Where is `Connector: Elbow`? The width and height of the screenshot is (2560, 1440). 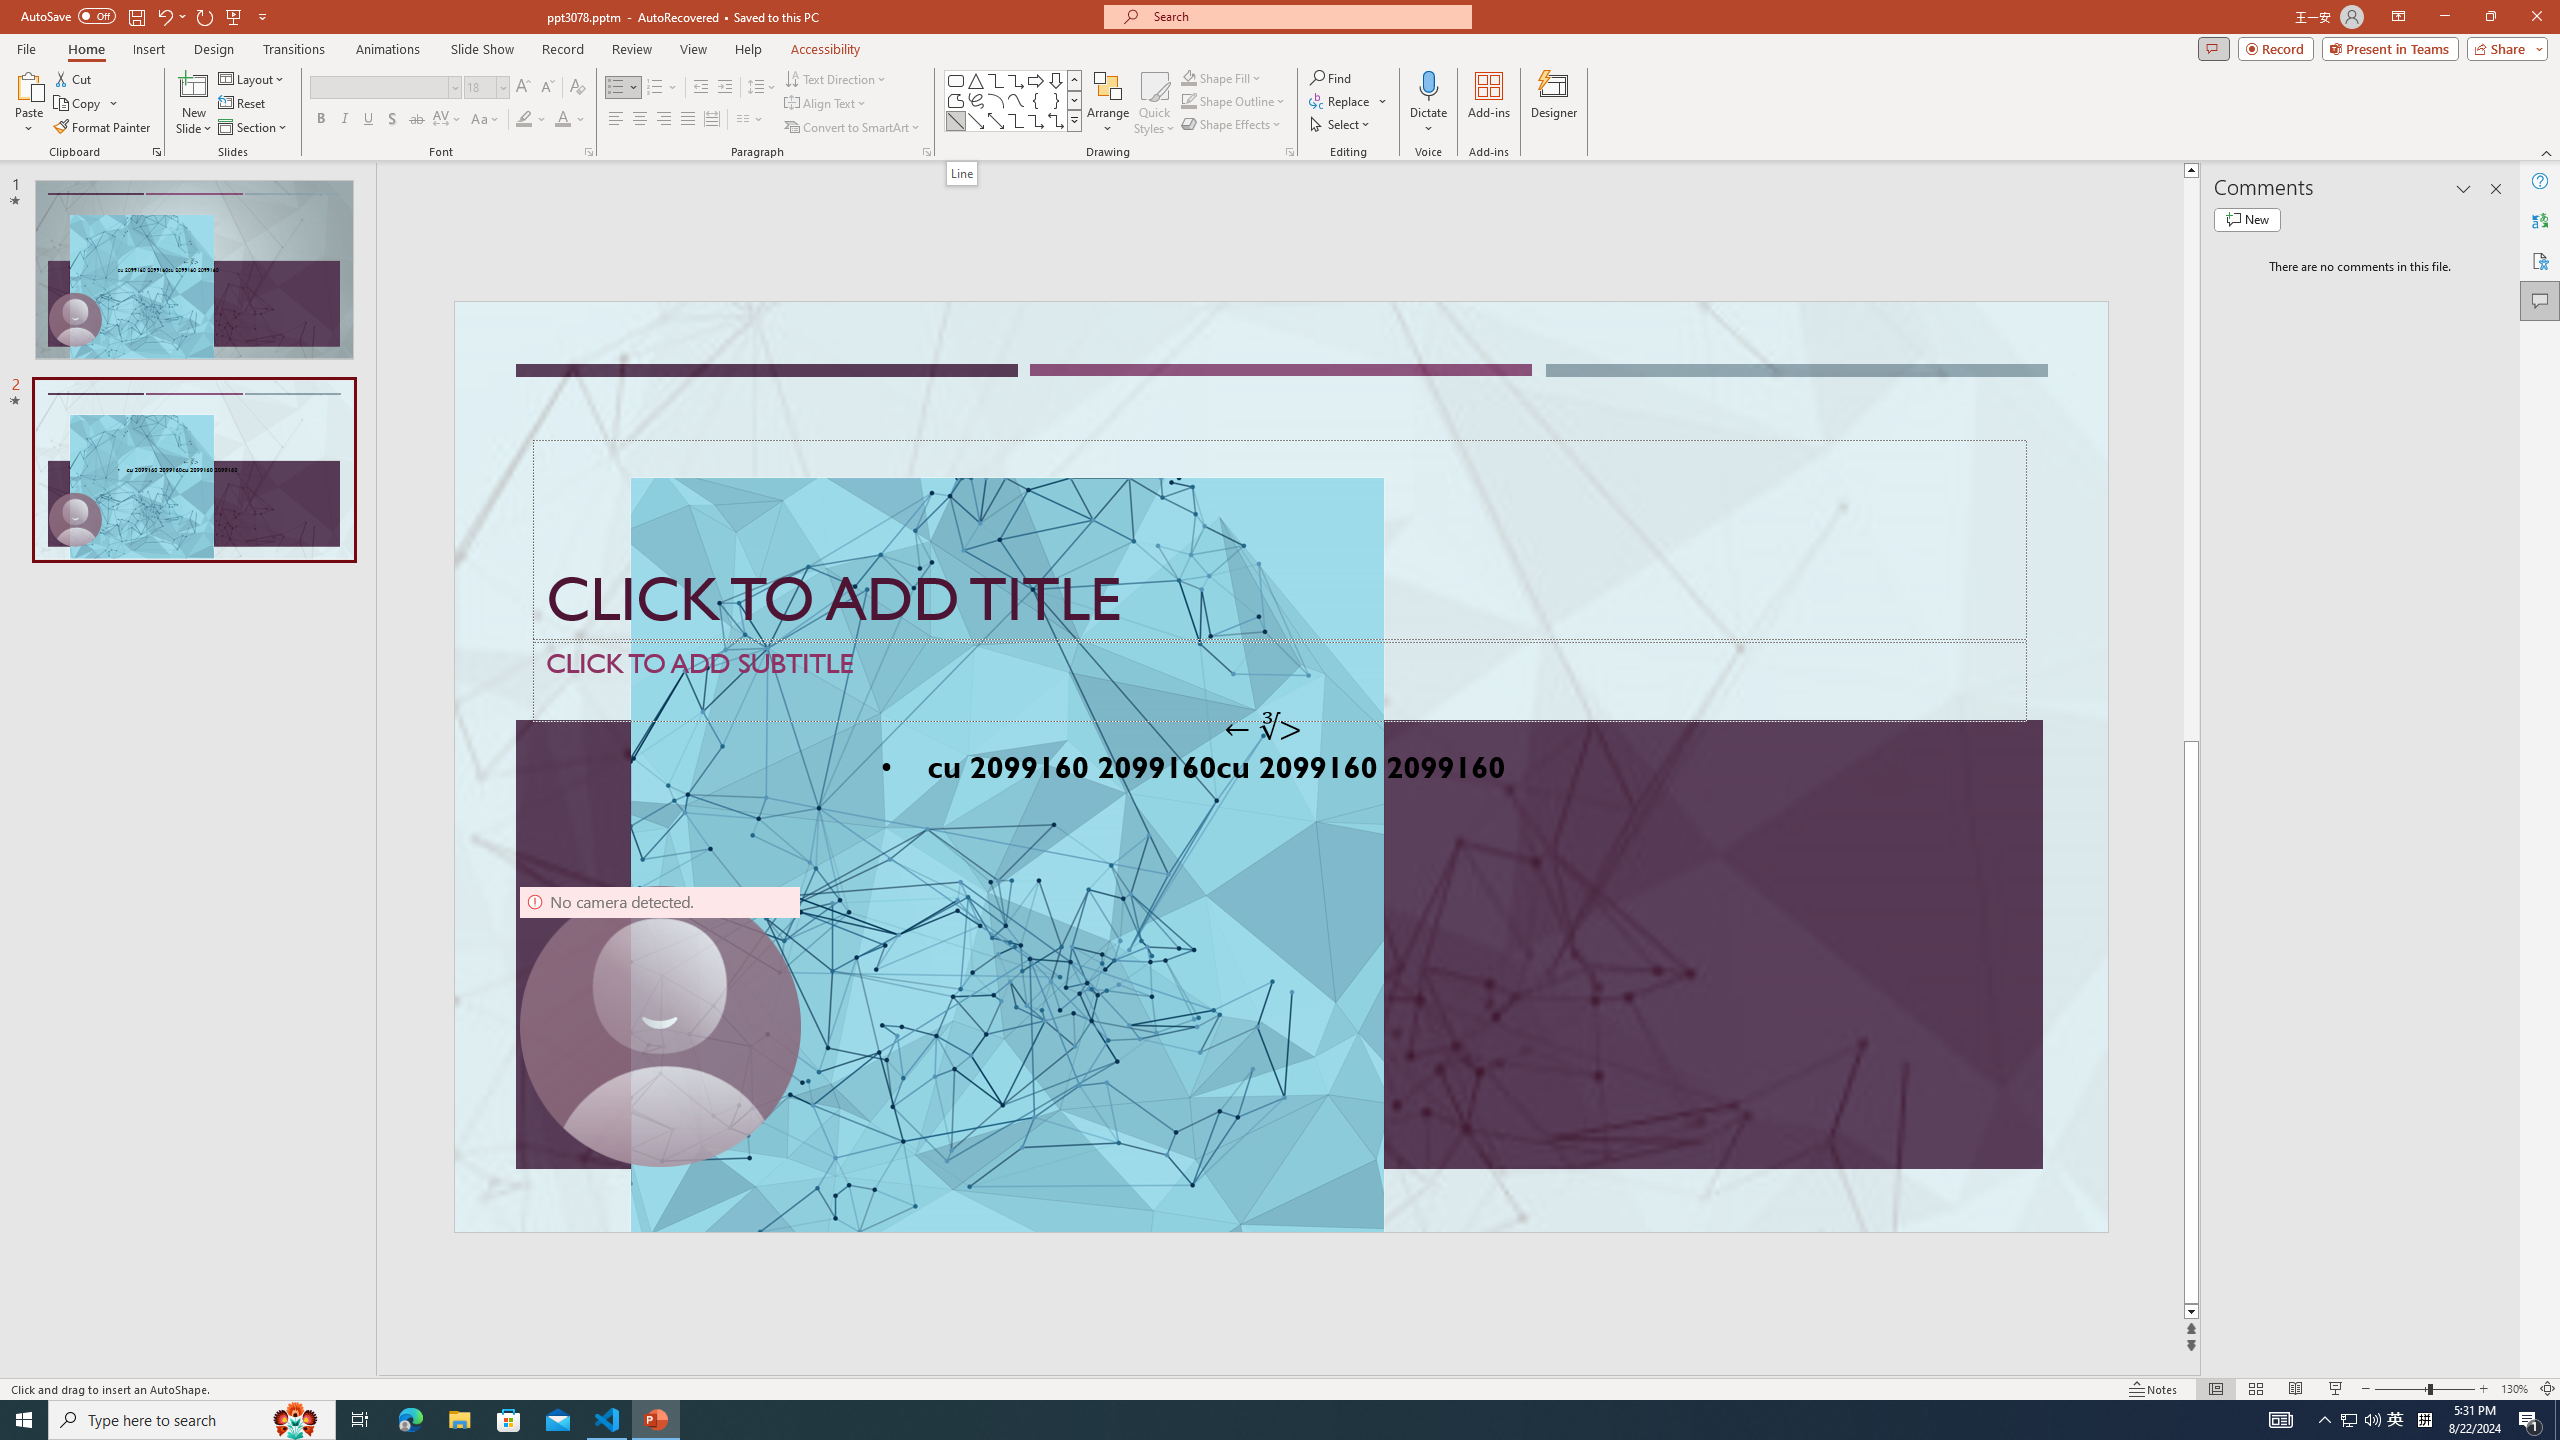 Connector: Elbow is located at coordinates (1016, 120).